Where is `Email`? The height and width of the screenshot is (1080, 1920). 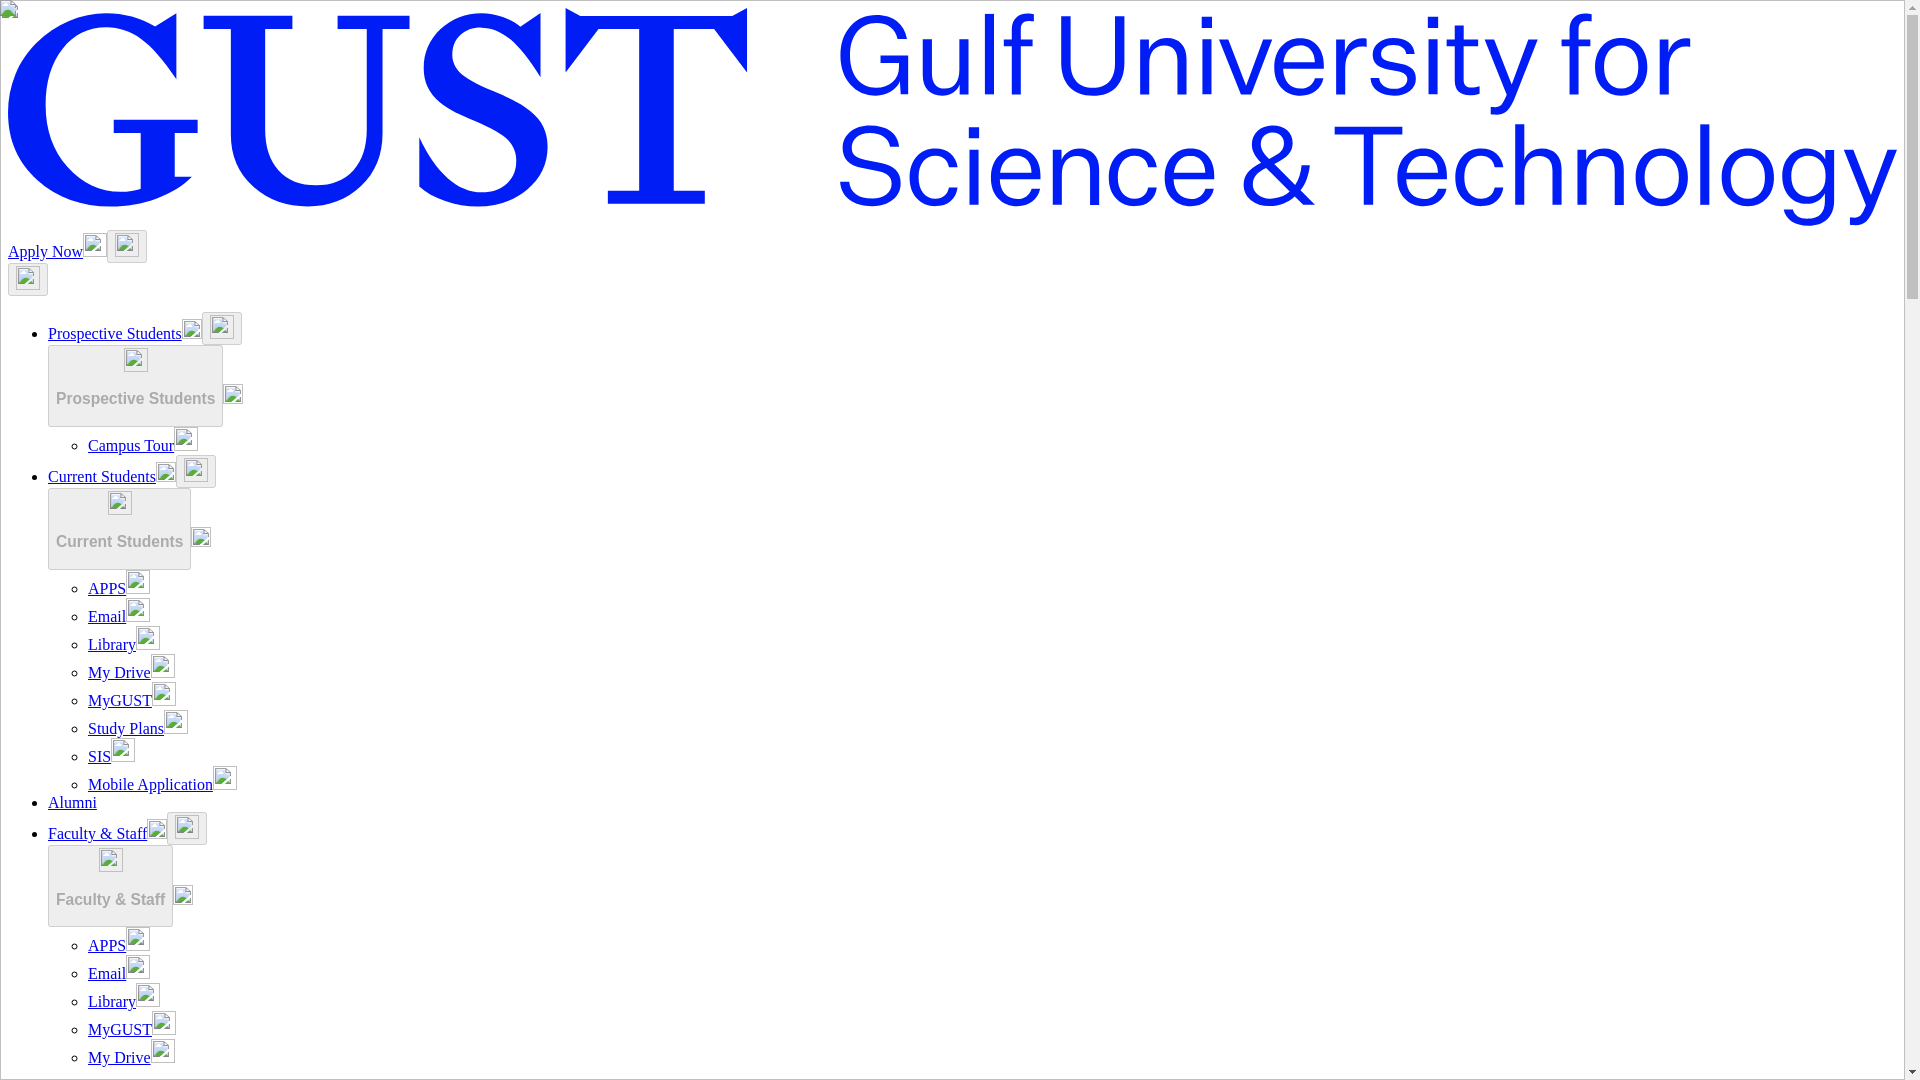 Email is located at coordinates (118, 616).